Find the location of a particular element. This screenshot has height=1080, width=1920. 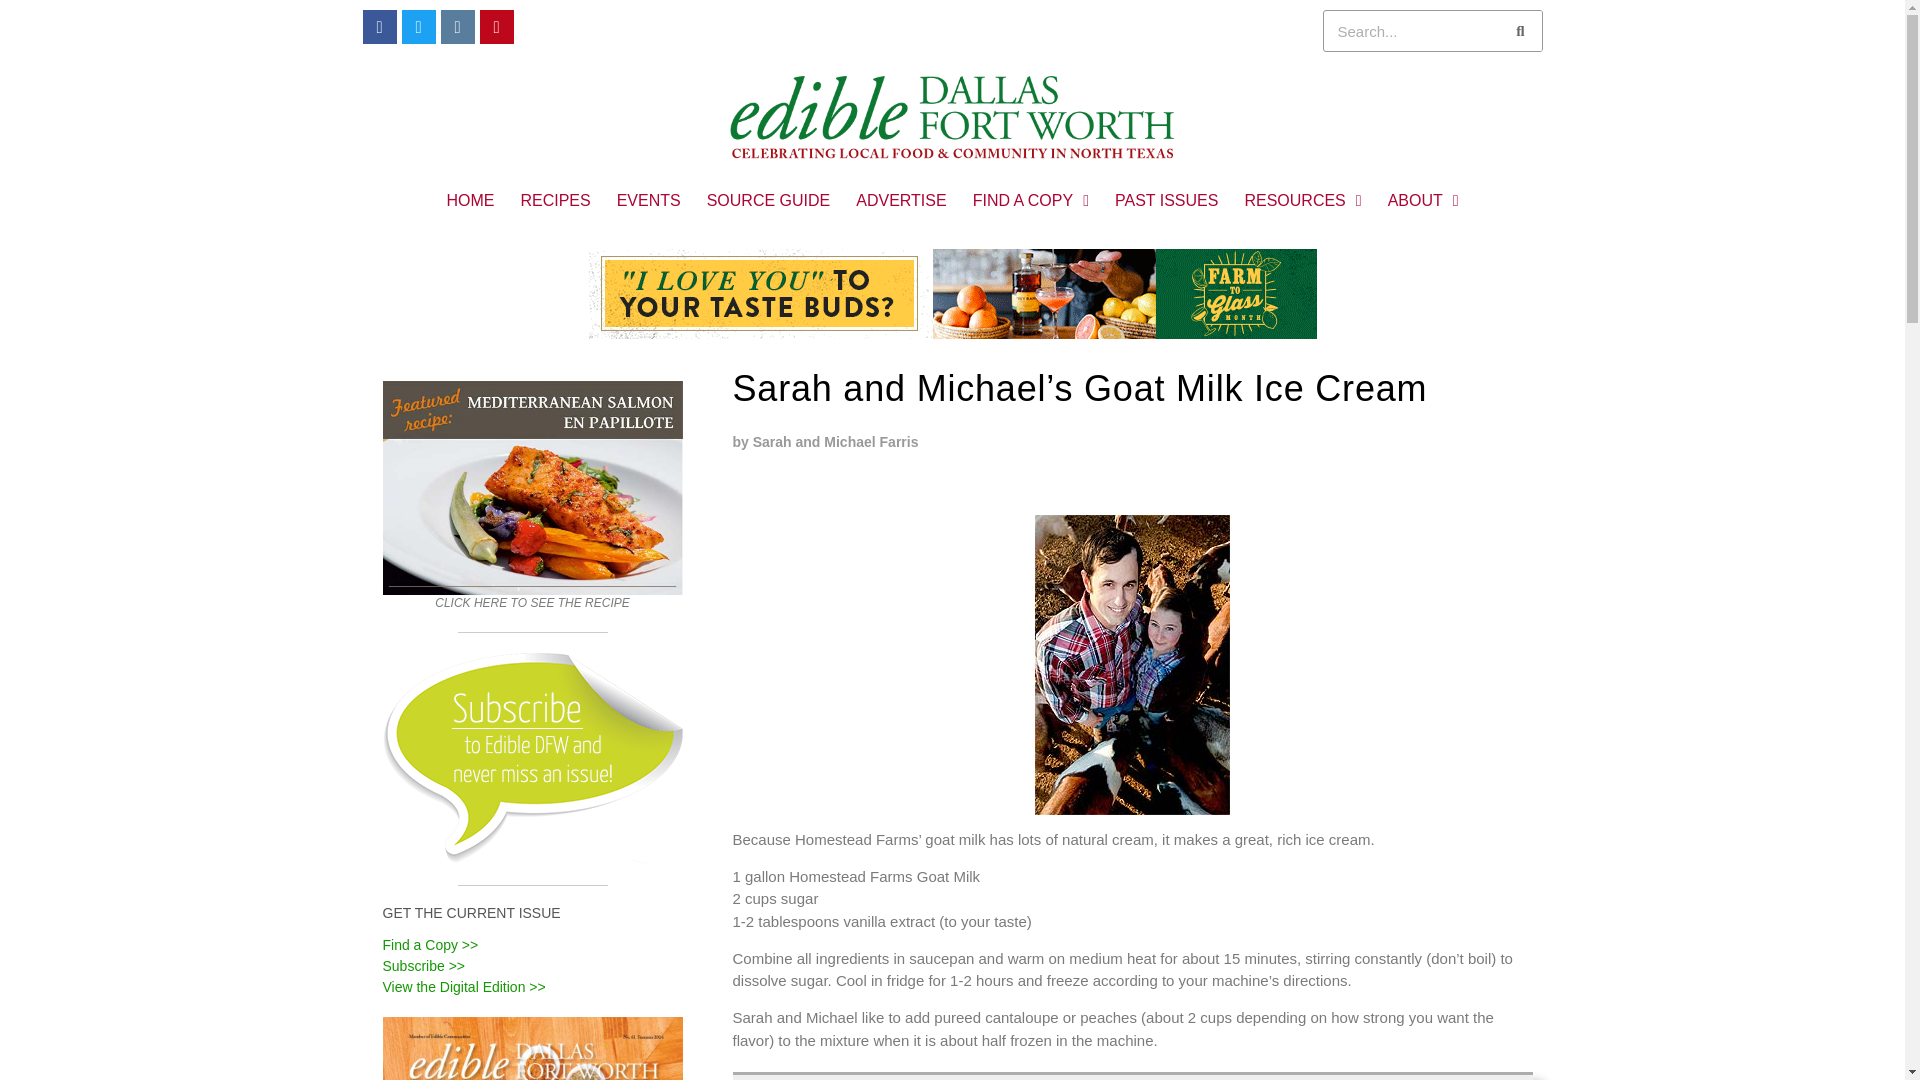

ABOUT is located at coordinates (1423, 200).